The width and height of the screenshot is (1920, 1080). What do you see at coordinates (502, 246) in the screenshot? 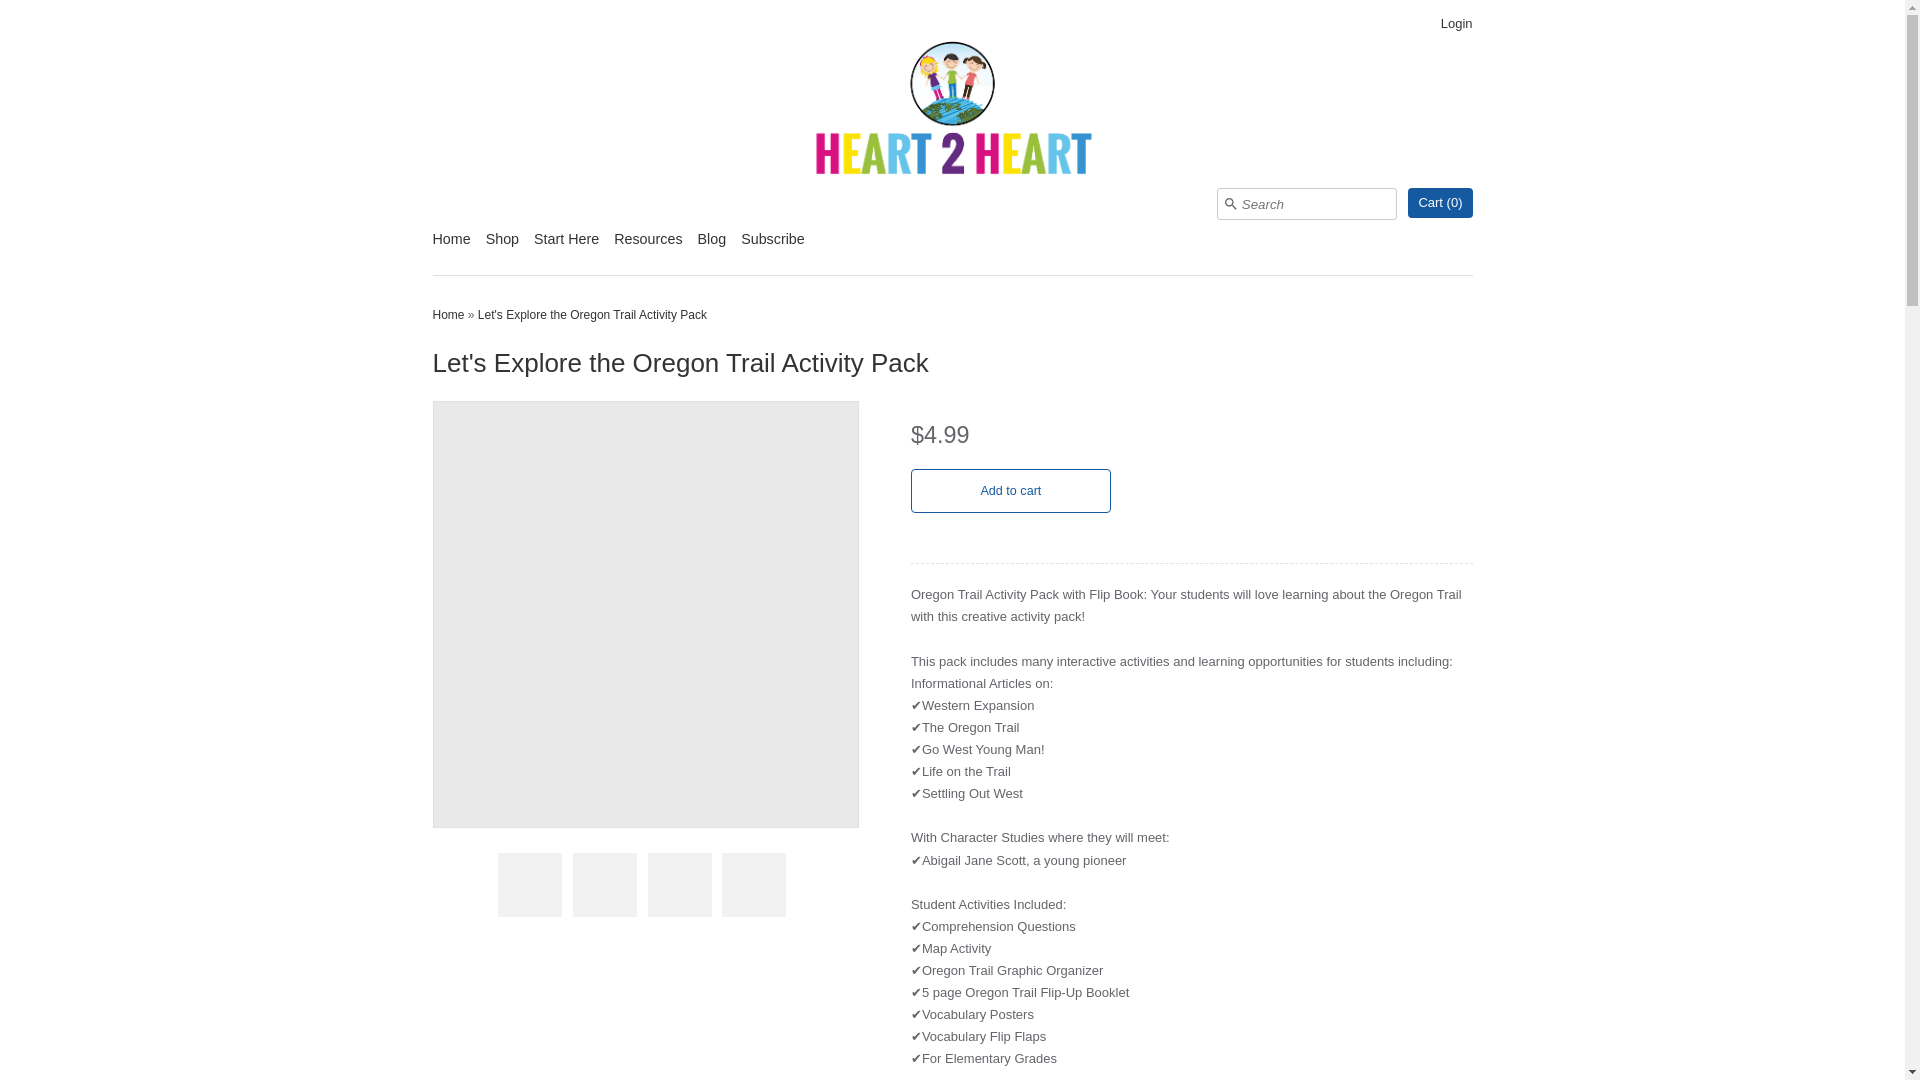
I see `Shop` at bounding box center [502, 246].